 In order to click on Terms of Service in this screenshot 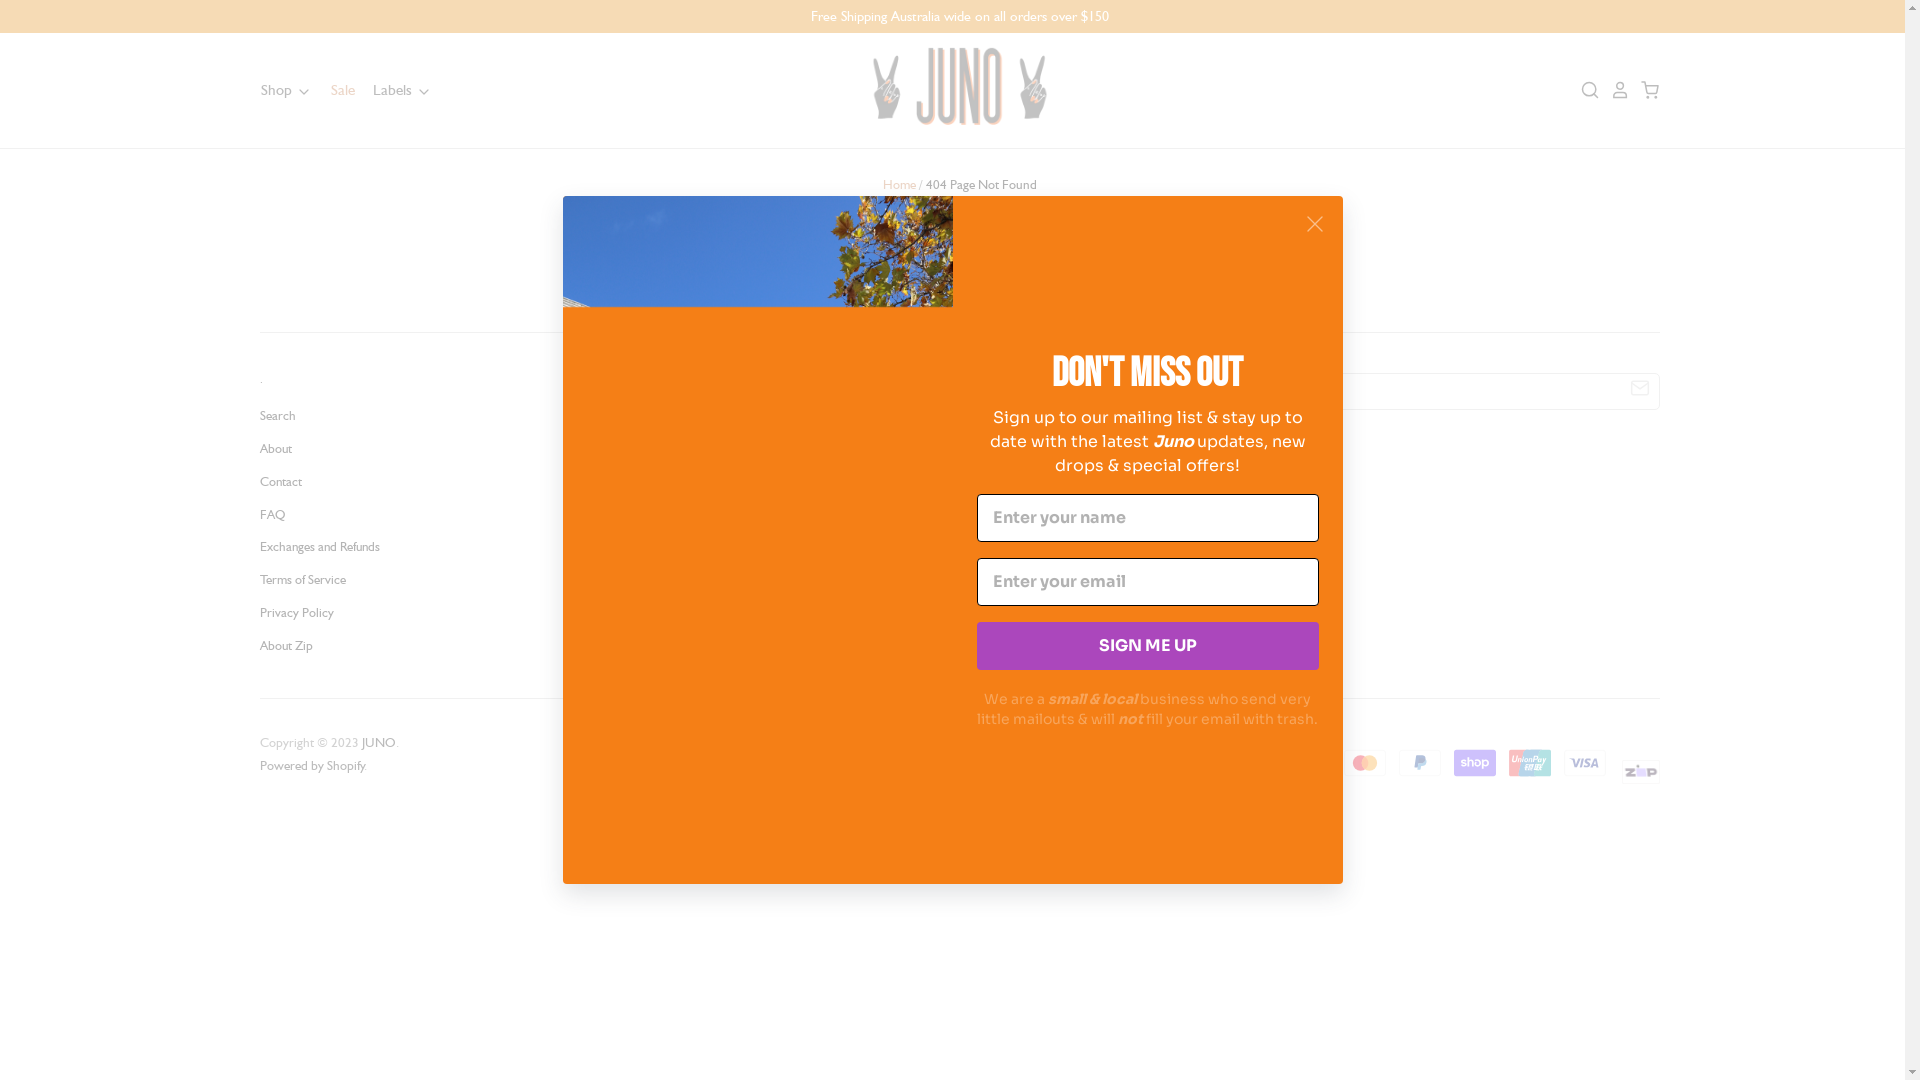, I will do `click(303, 580)`.